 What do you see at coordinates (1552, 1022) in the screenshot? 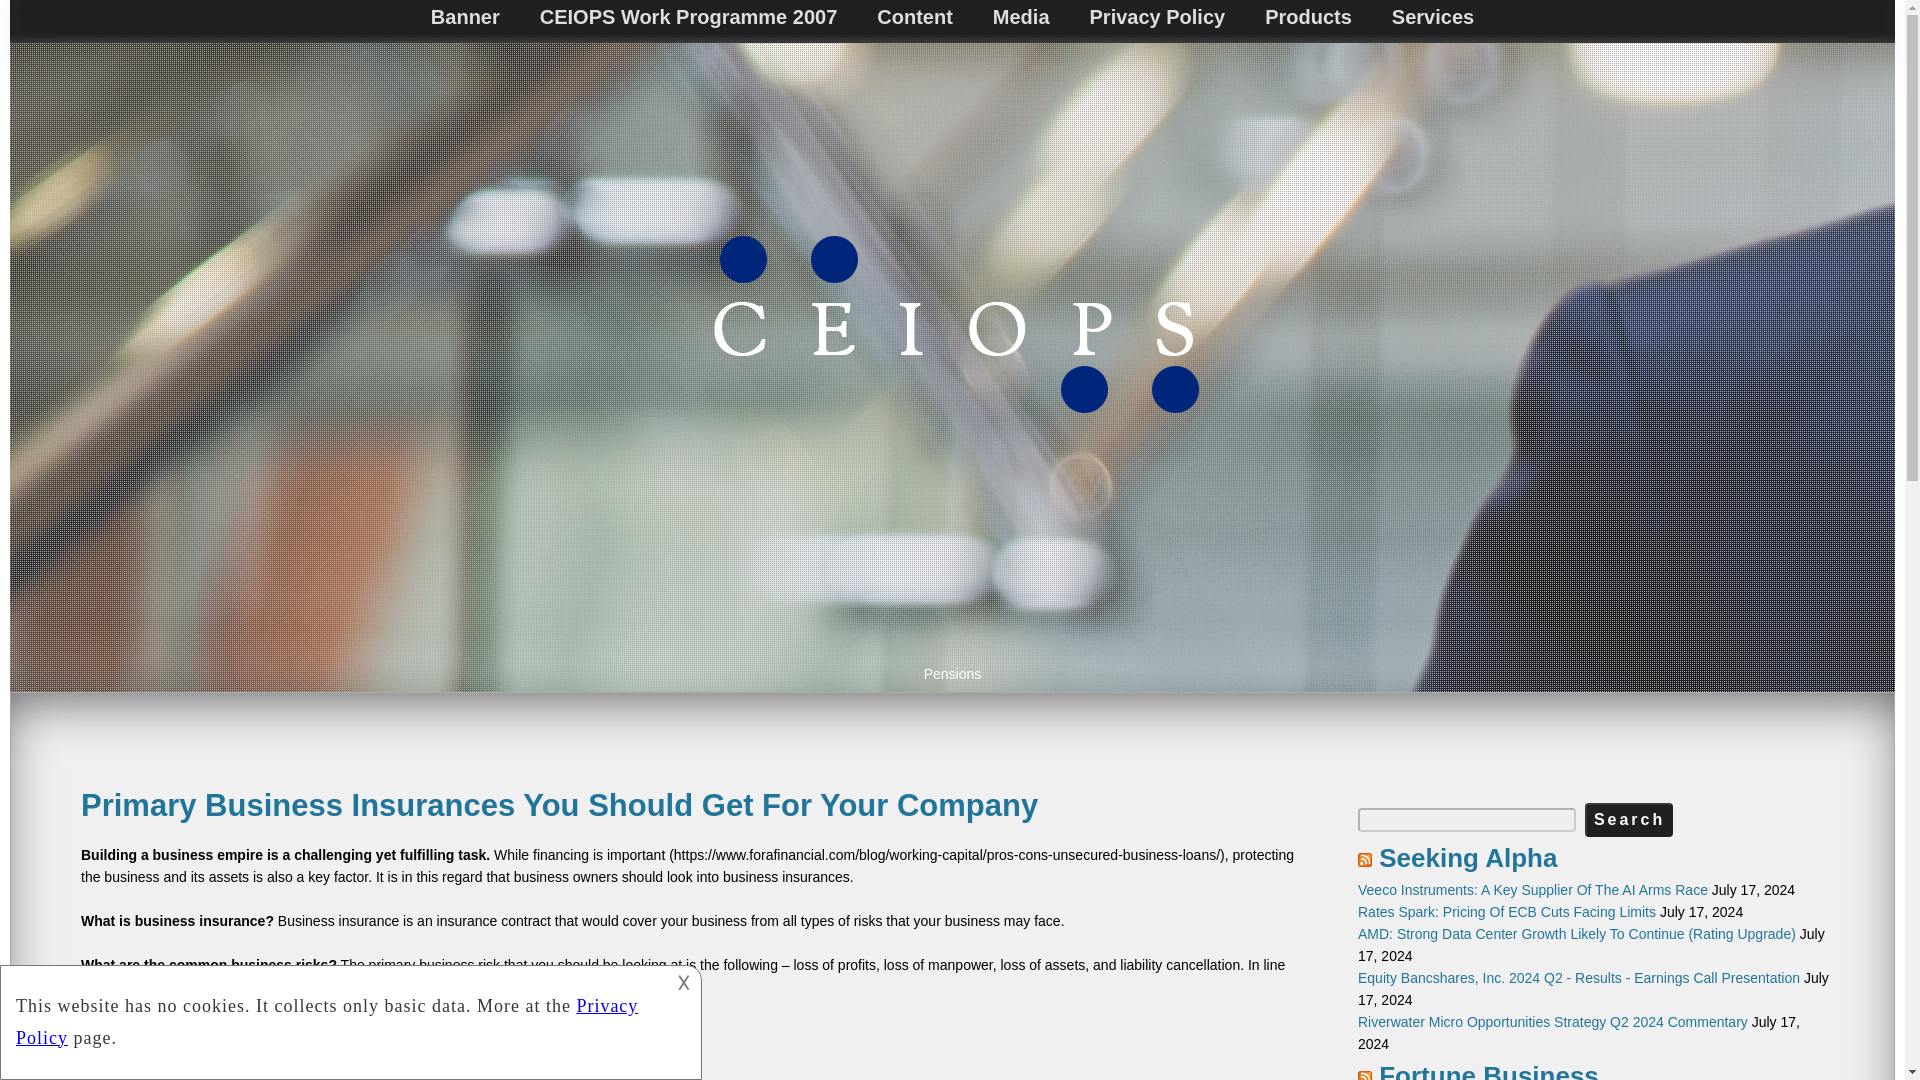
I see `Riverwater Micro Opportunities Strategy Q2 2024 Commentary` at bounding box center [1552, 1022].